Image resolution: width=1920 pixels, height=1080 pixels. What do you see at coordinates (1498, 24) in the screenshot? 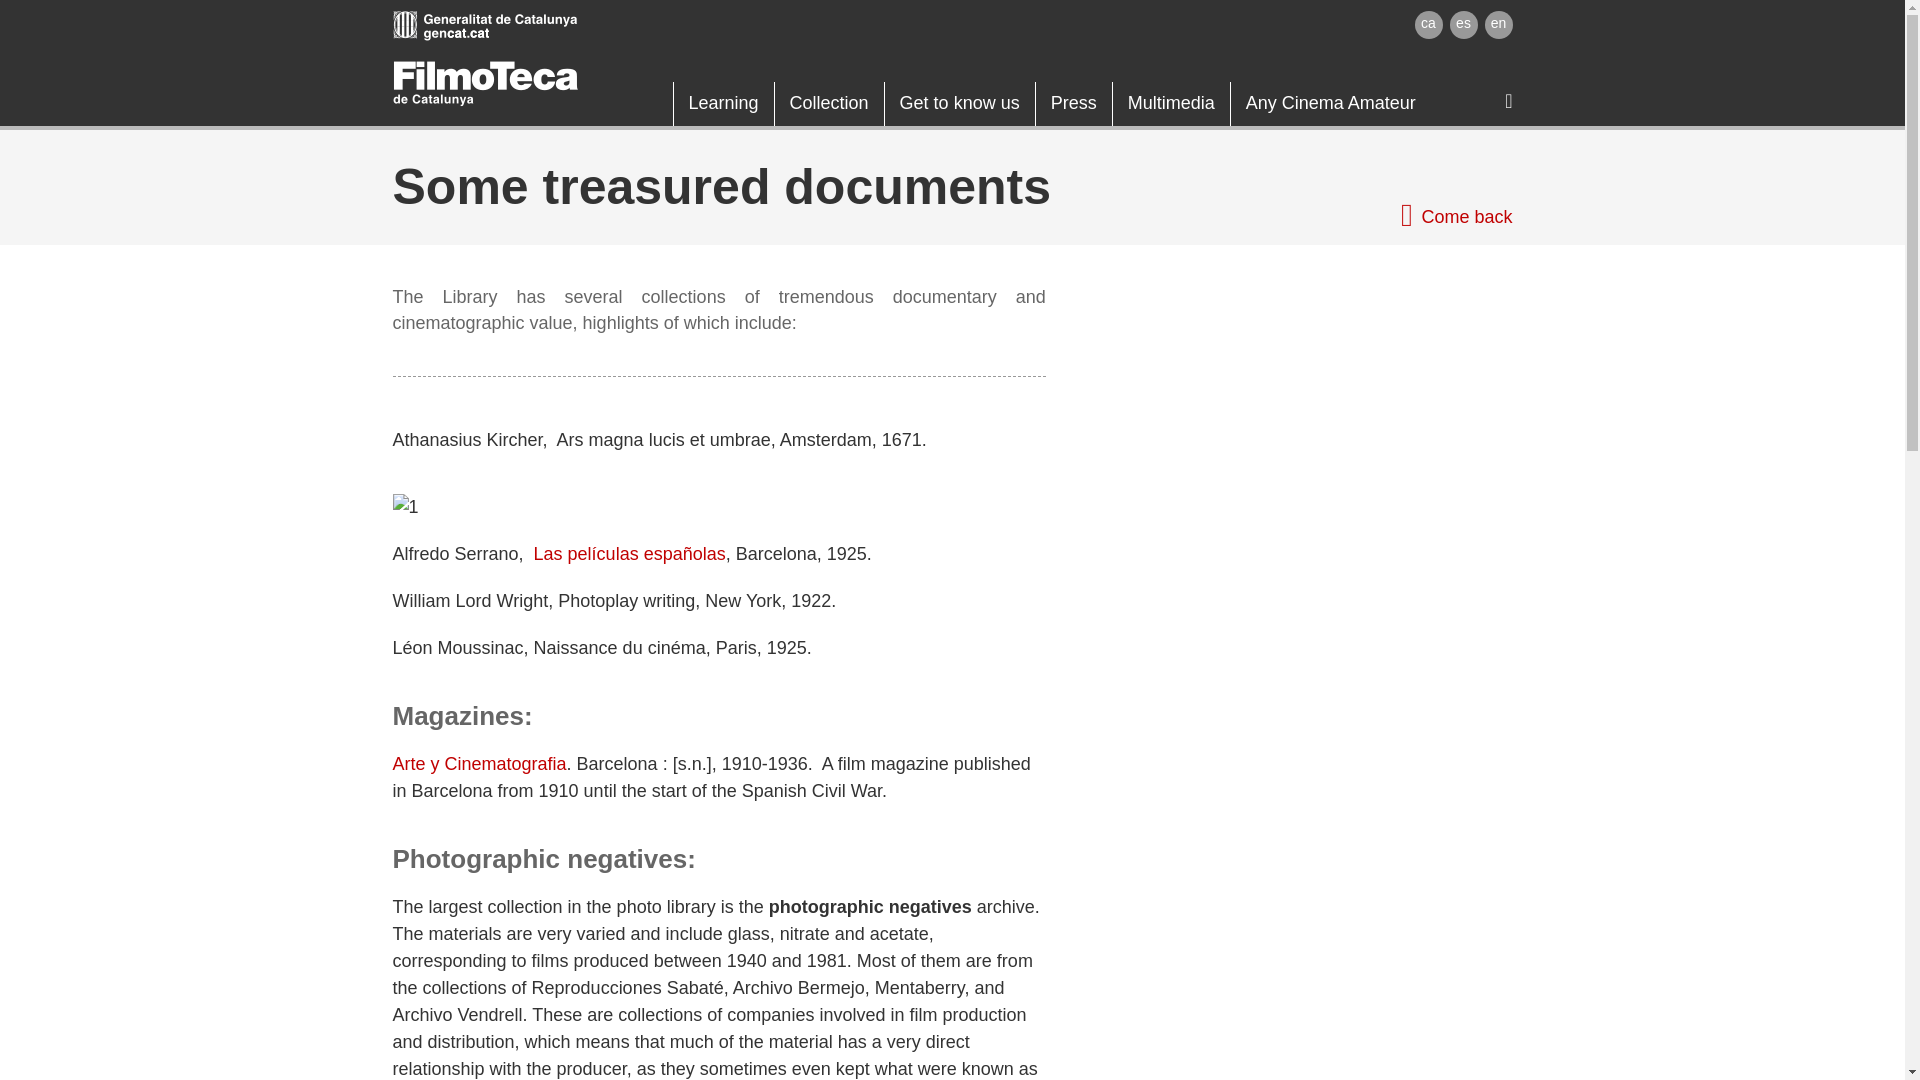
I see `en` at bounding box center [1498, 24].